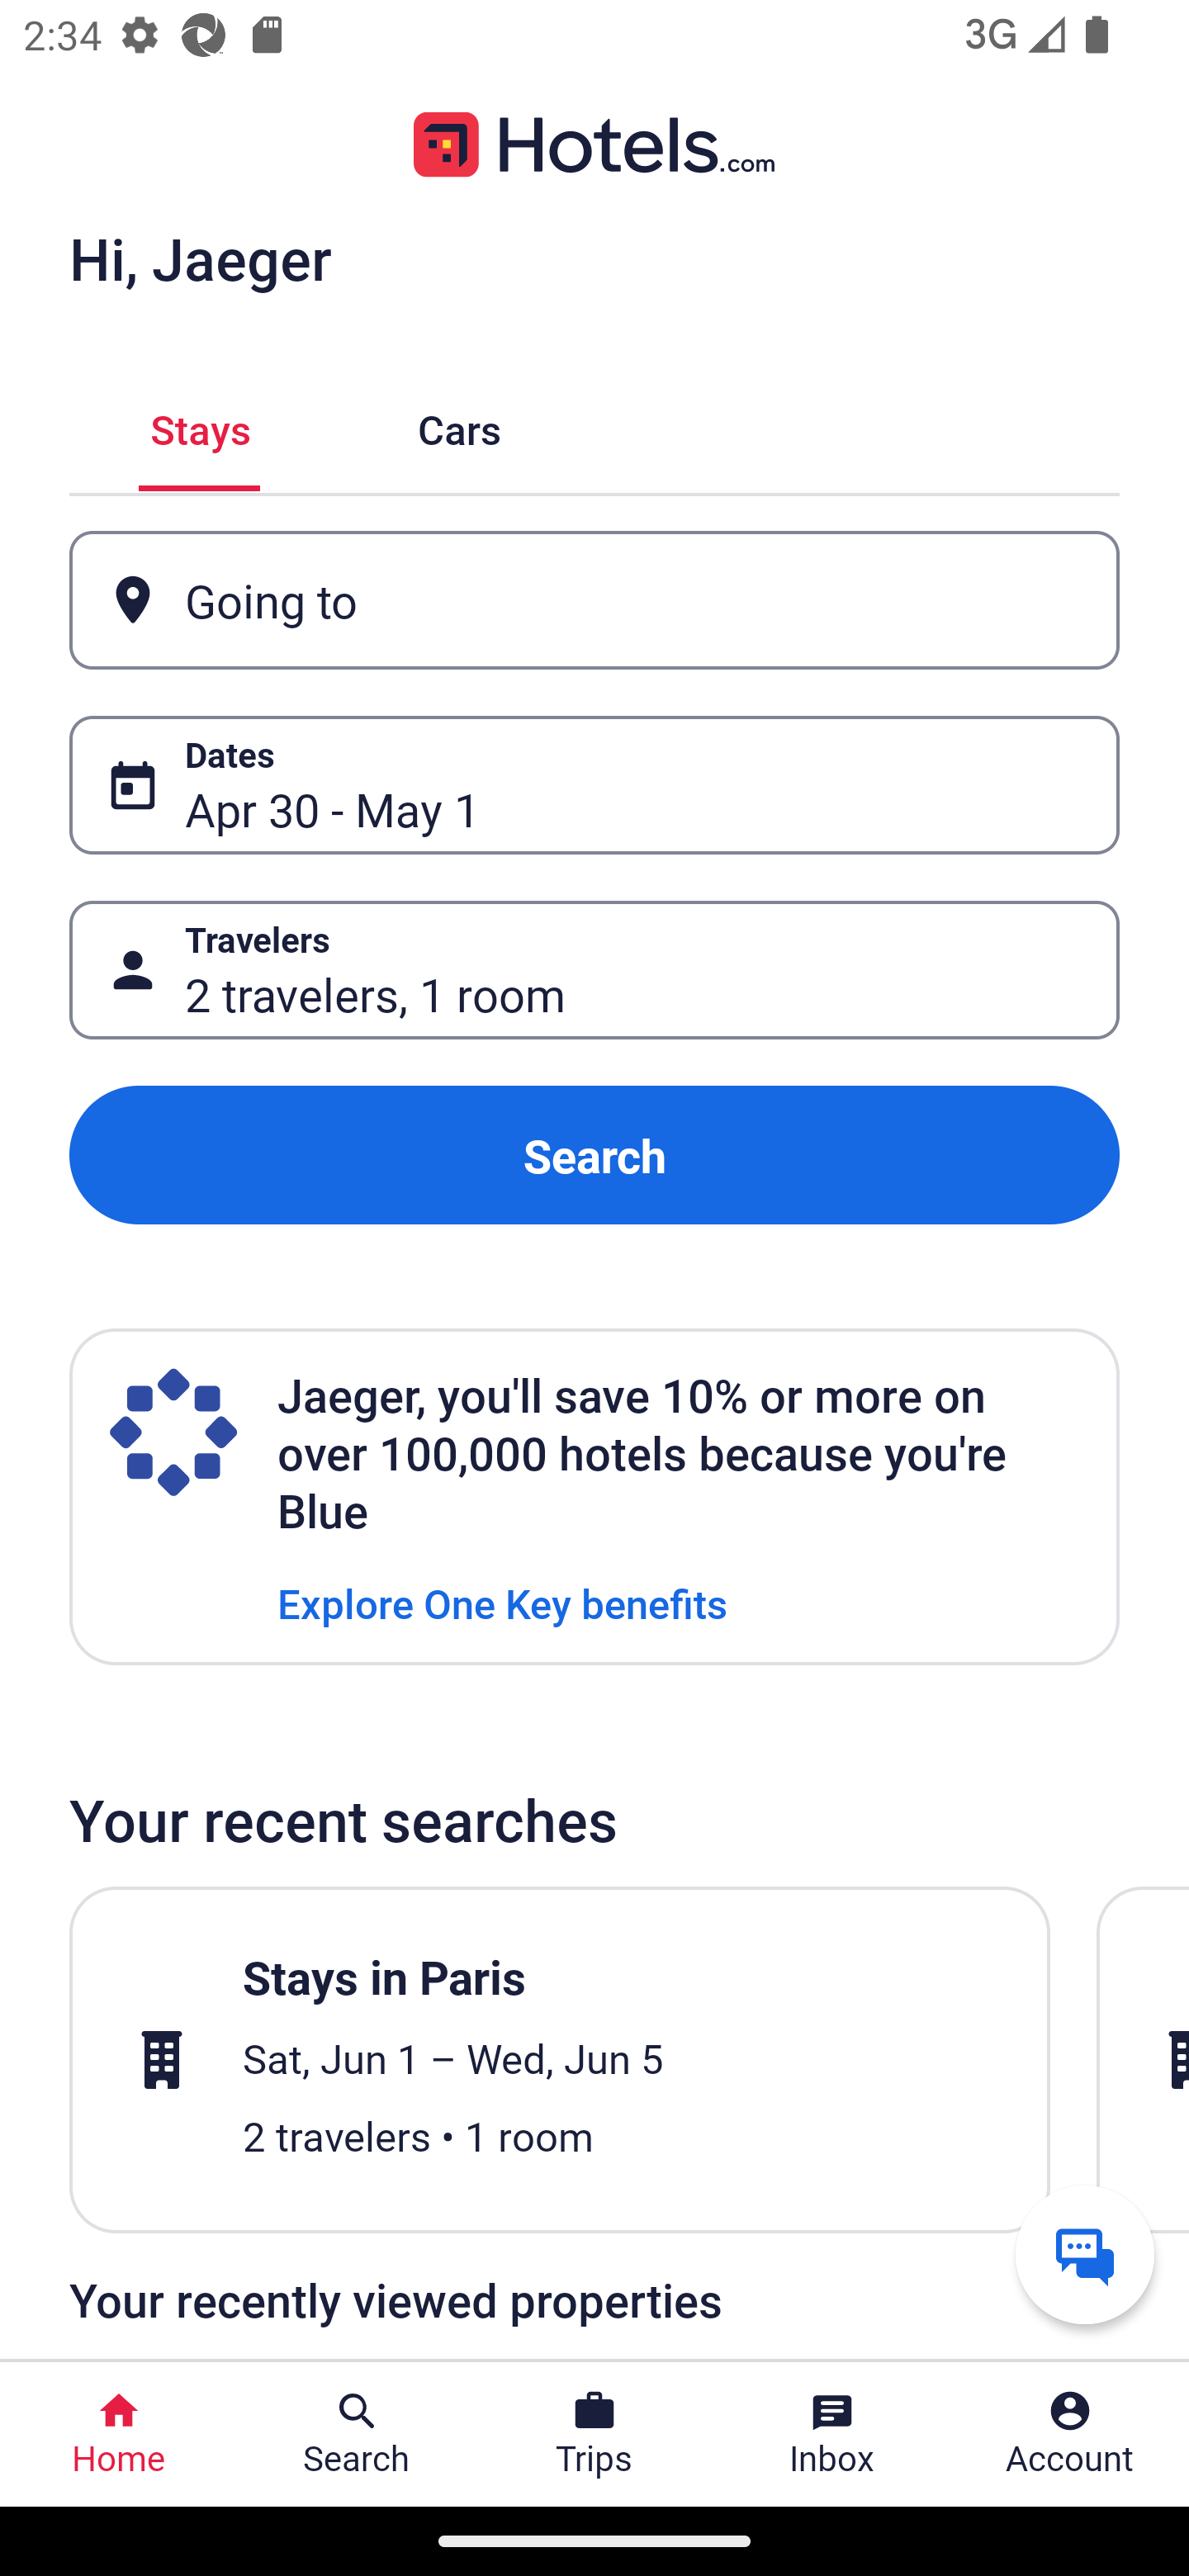  Describe the element at coordinates (594, 785) in the screenshot. I see `Dates Button Apr 30 - May 1` at that location.